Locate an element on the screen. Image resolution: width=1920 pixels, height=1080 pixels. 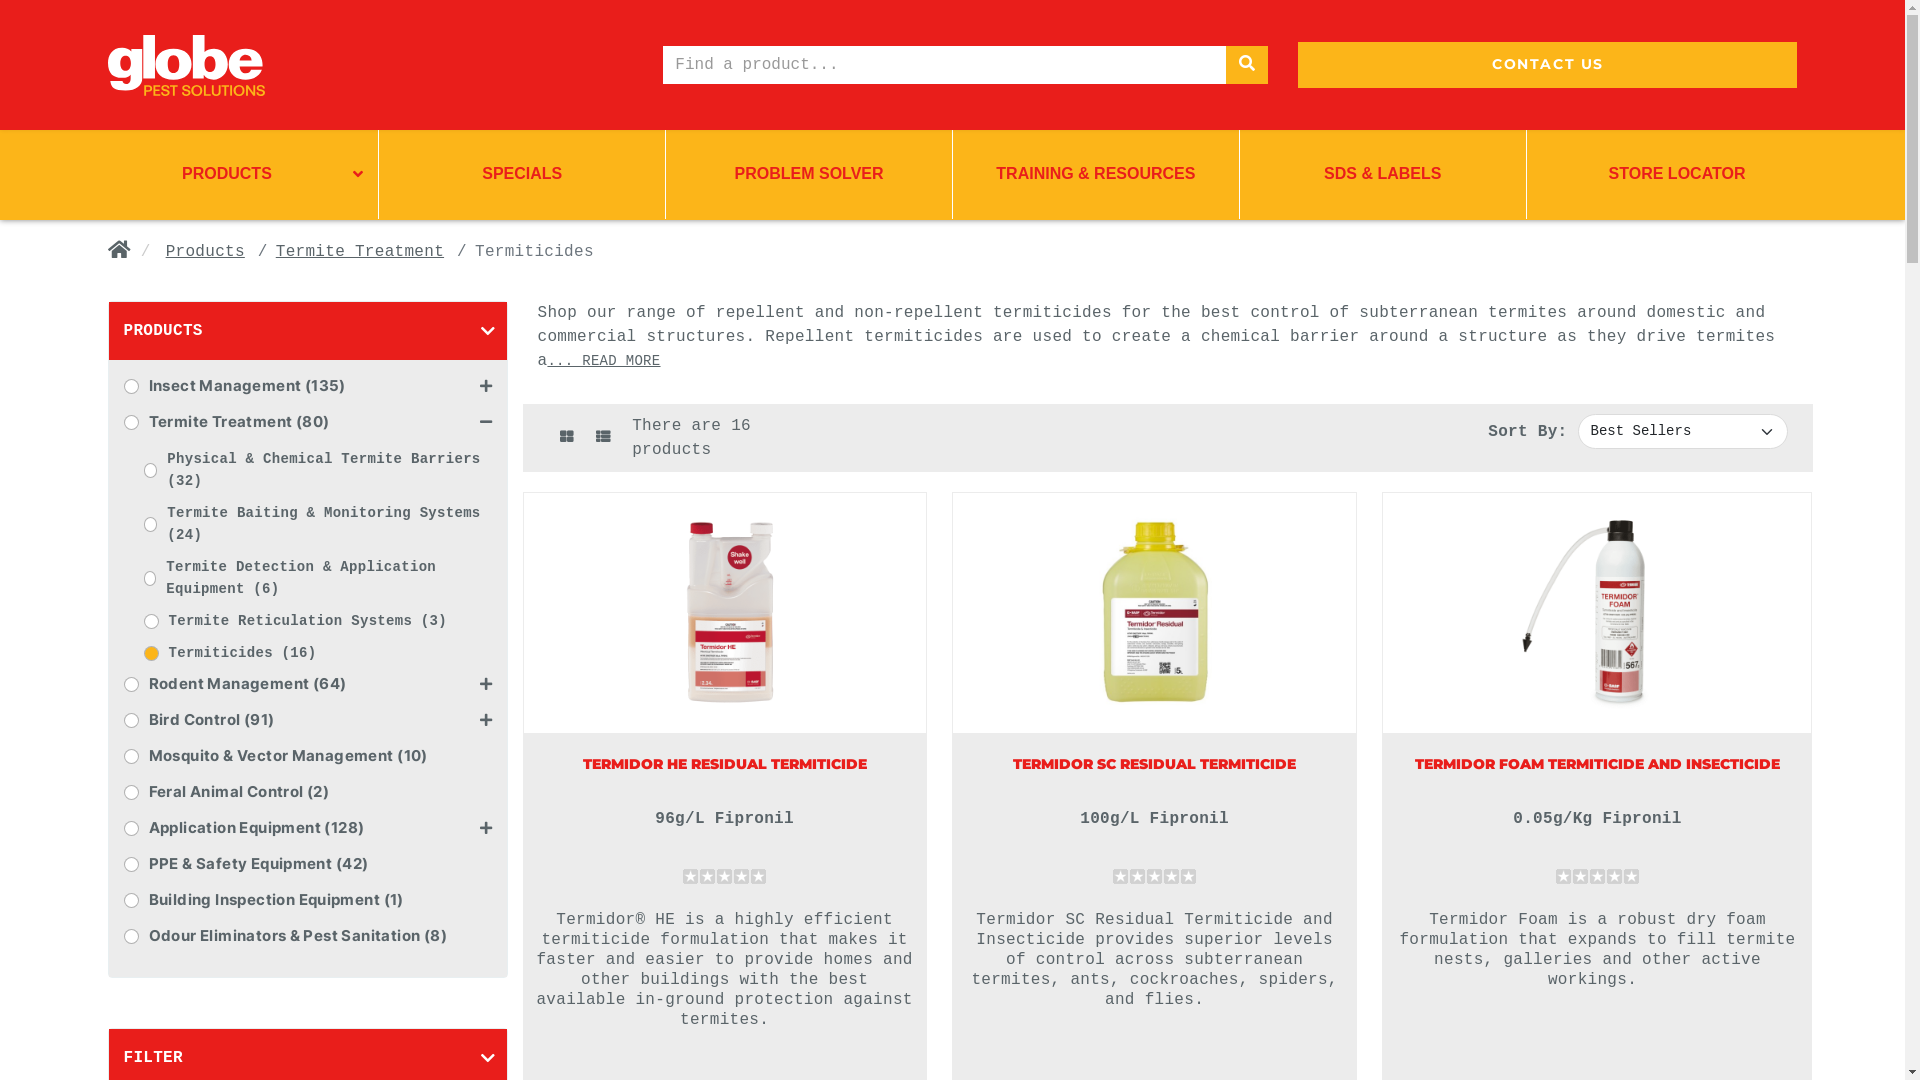
Mosquito & Vector Management (10) is located at coordinates (320, 756).